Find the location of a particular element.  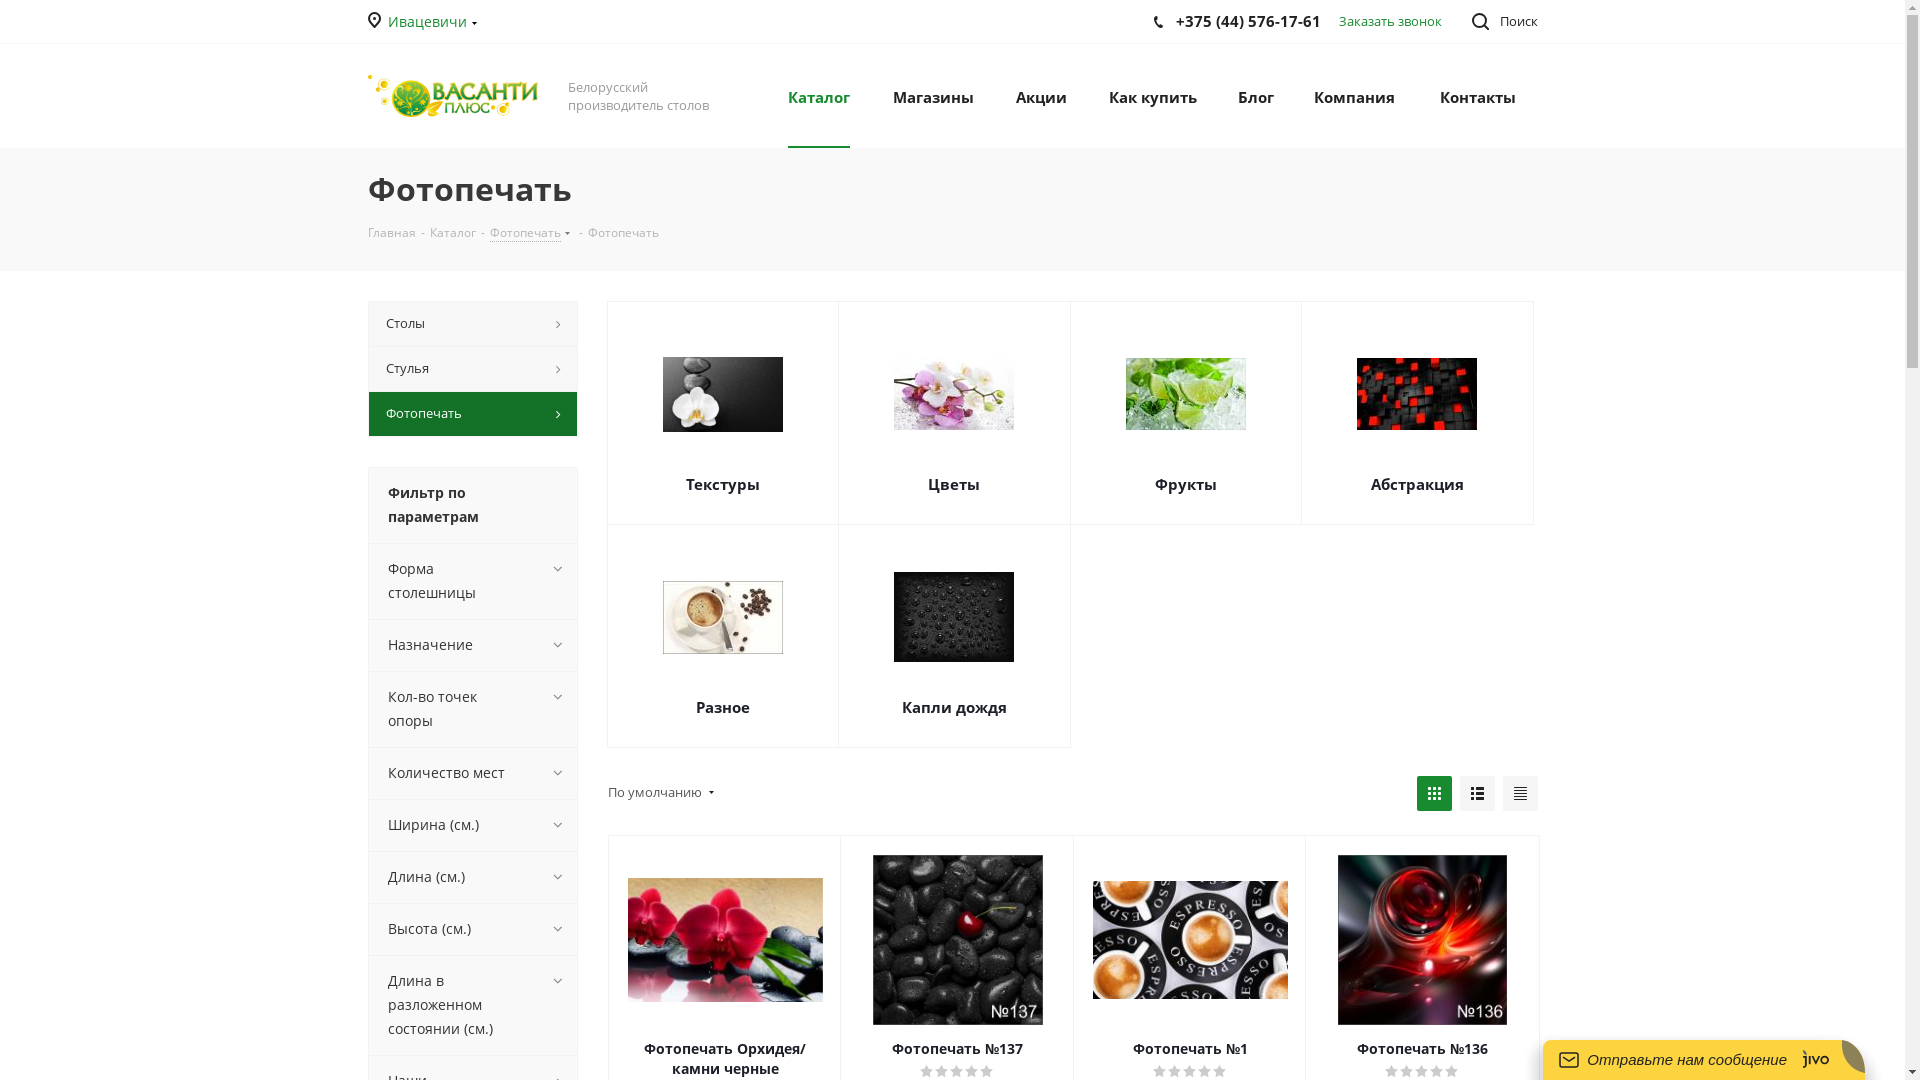

5 is located at coordinates (986, 1072).